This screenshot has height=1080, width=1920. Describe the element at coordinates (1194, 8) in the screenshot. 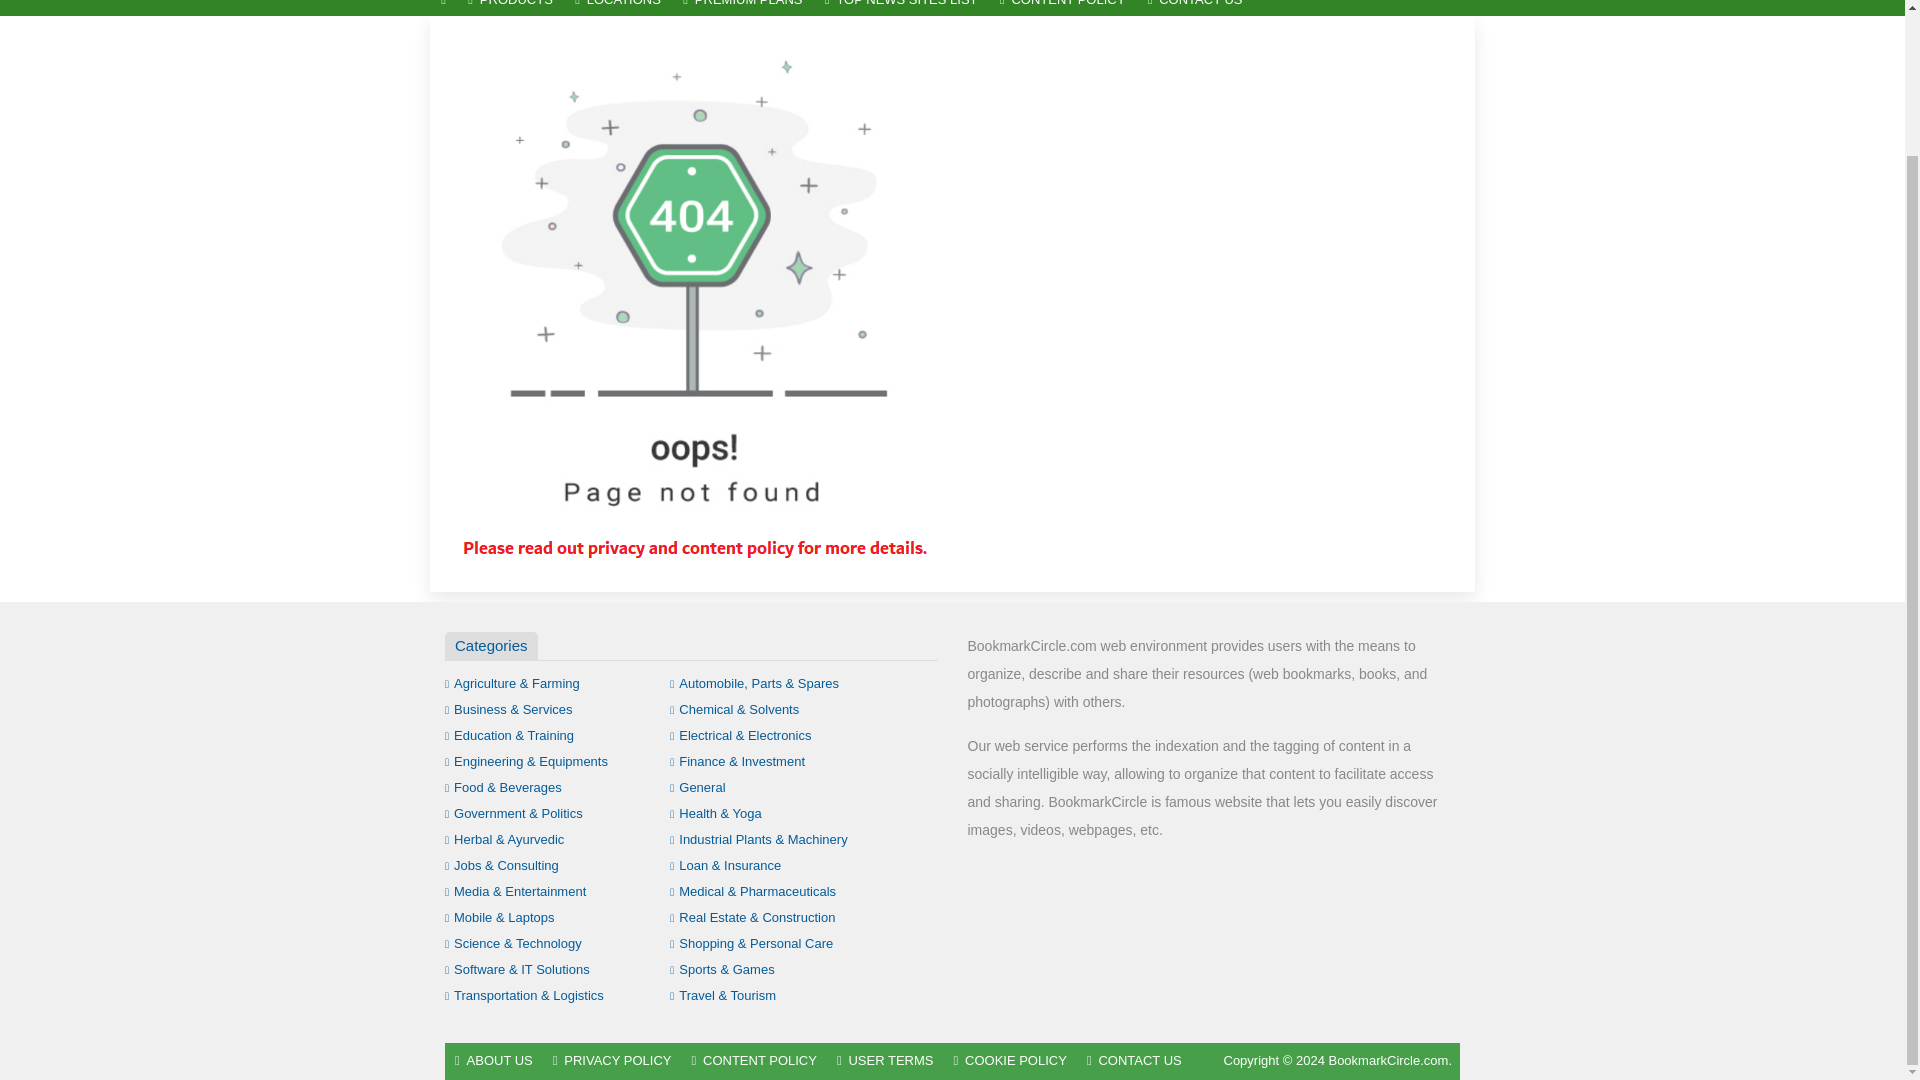

I see `CONTACT US` at that location.